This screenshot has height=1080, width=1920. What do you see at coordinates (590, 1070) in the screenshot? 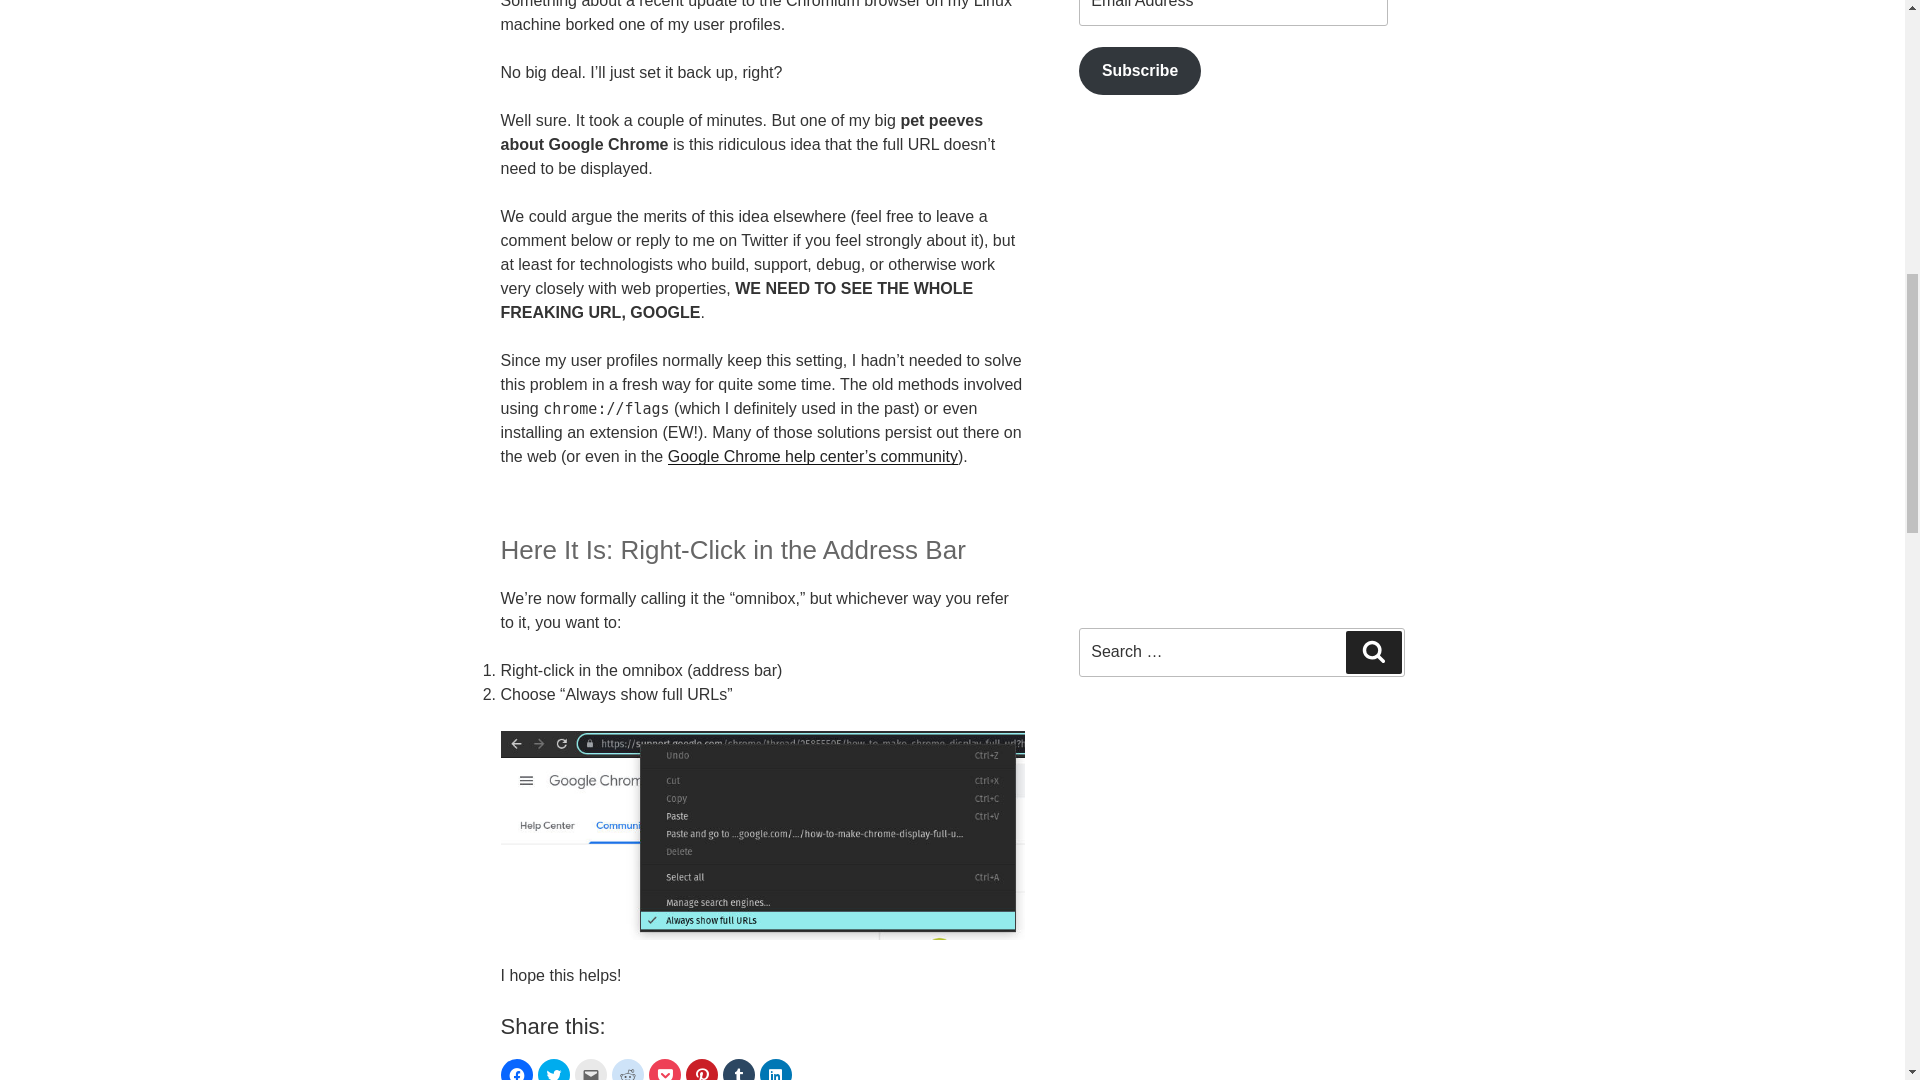
I see `Click to share on Email` at bounding box center [590, 1070].